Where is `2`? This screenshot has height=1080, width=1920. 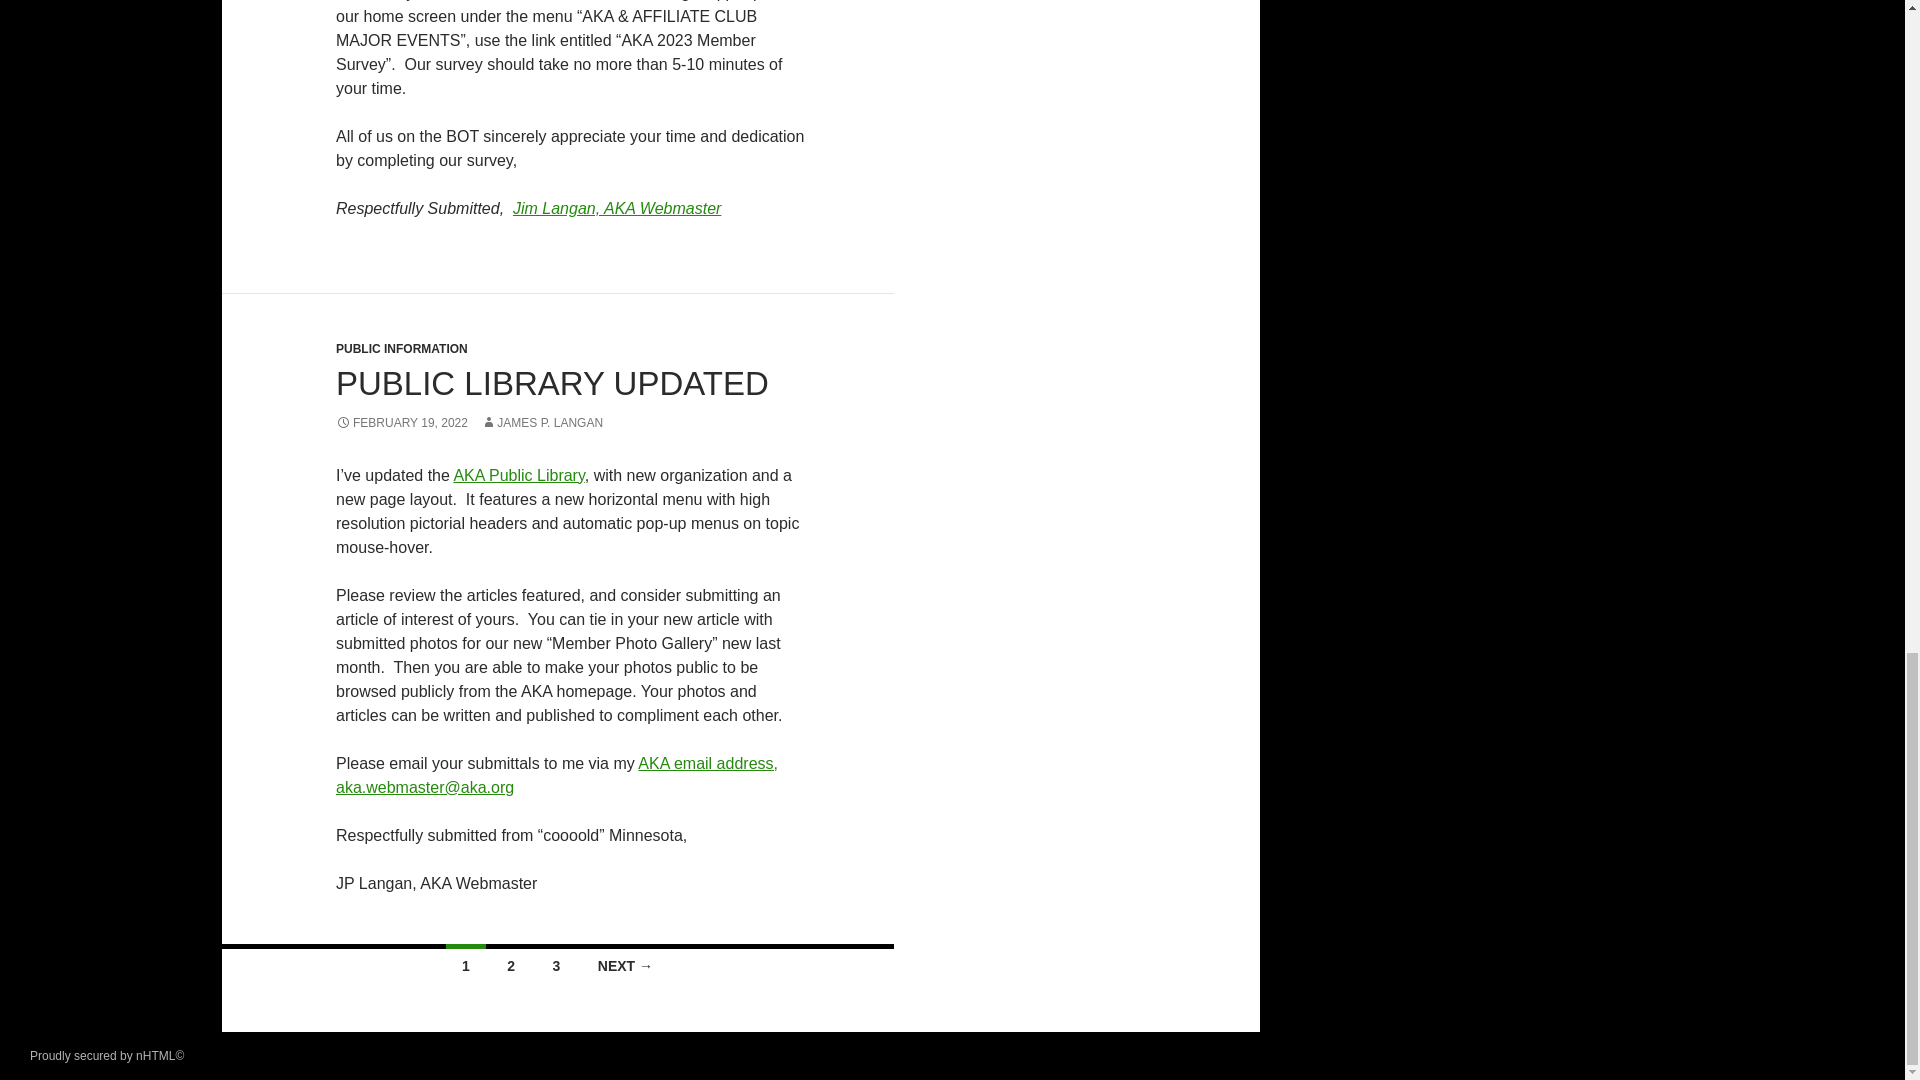
2 is located at coordinates (511, 963).